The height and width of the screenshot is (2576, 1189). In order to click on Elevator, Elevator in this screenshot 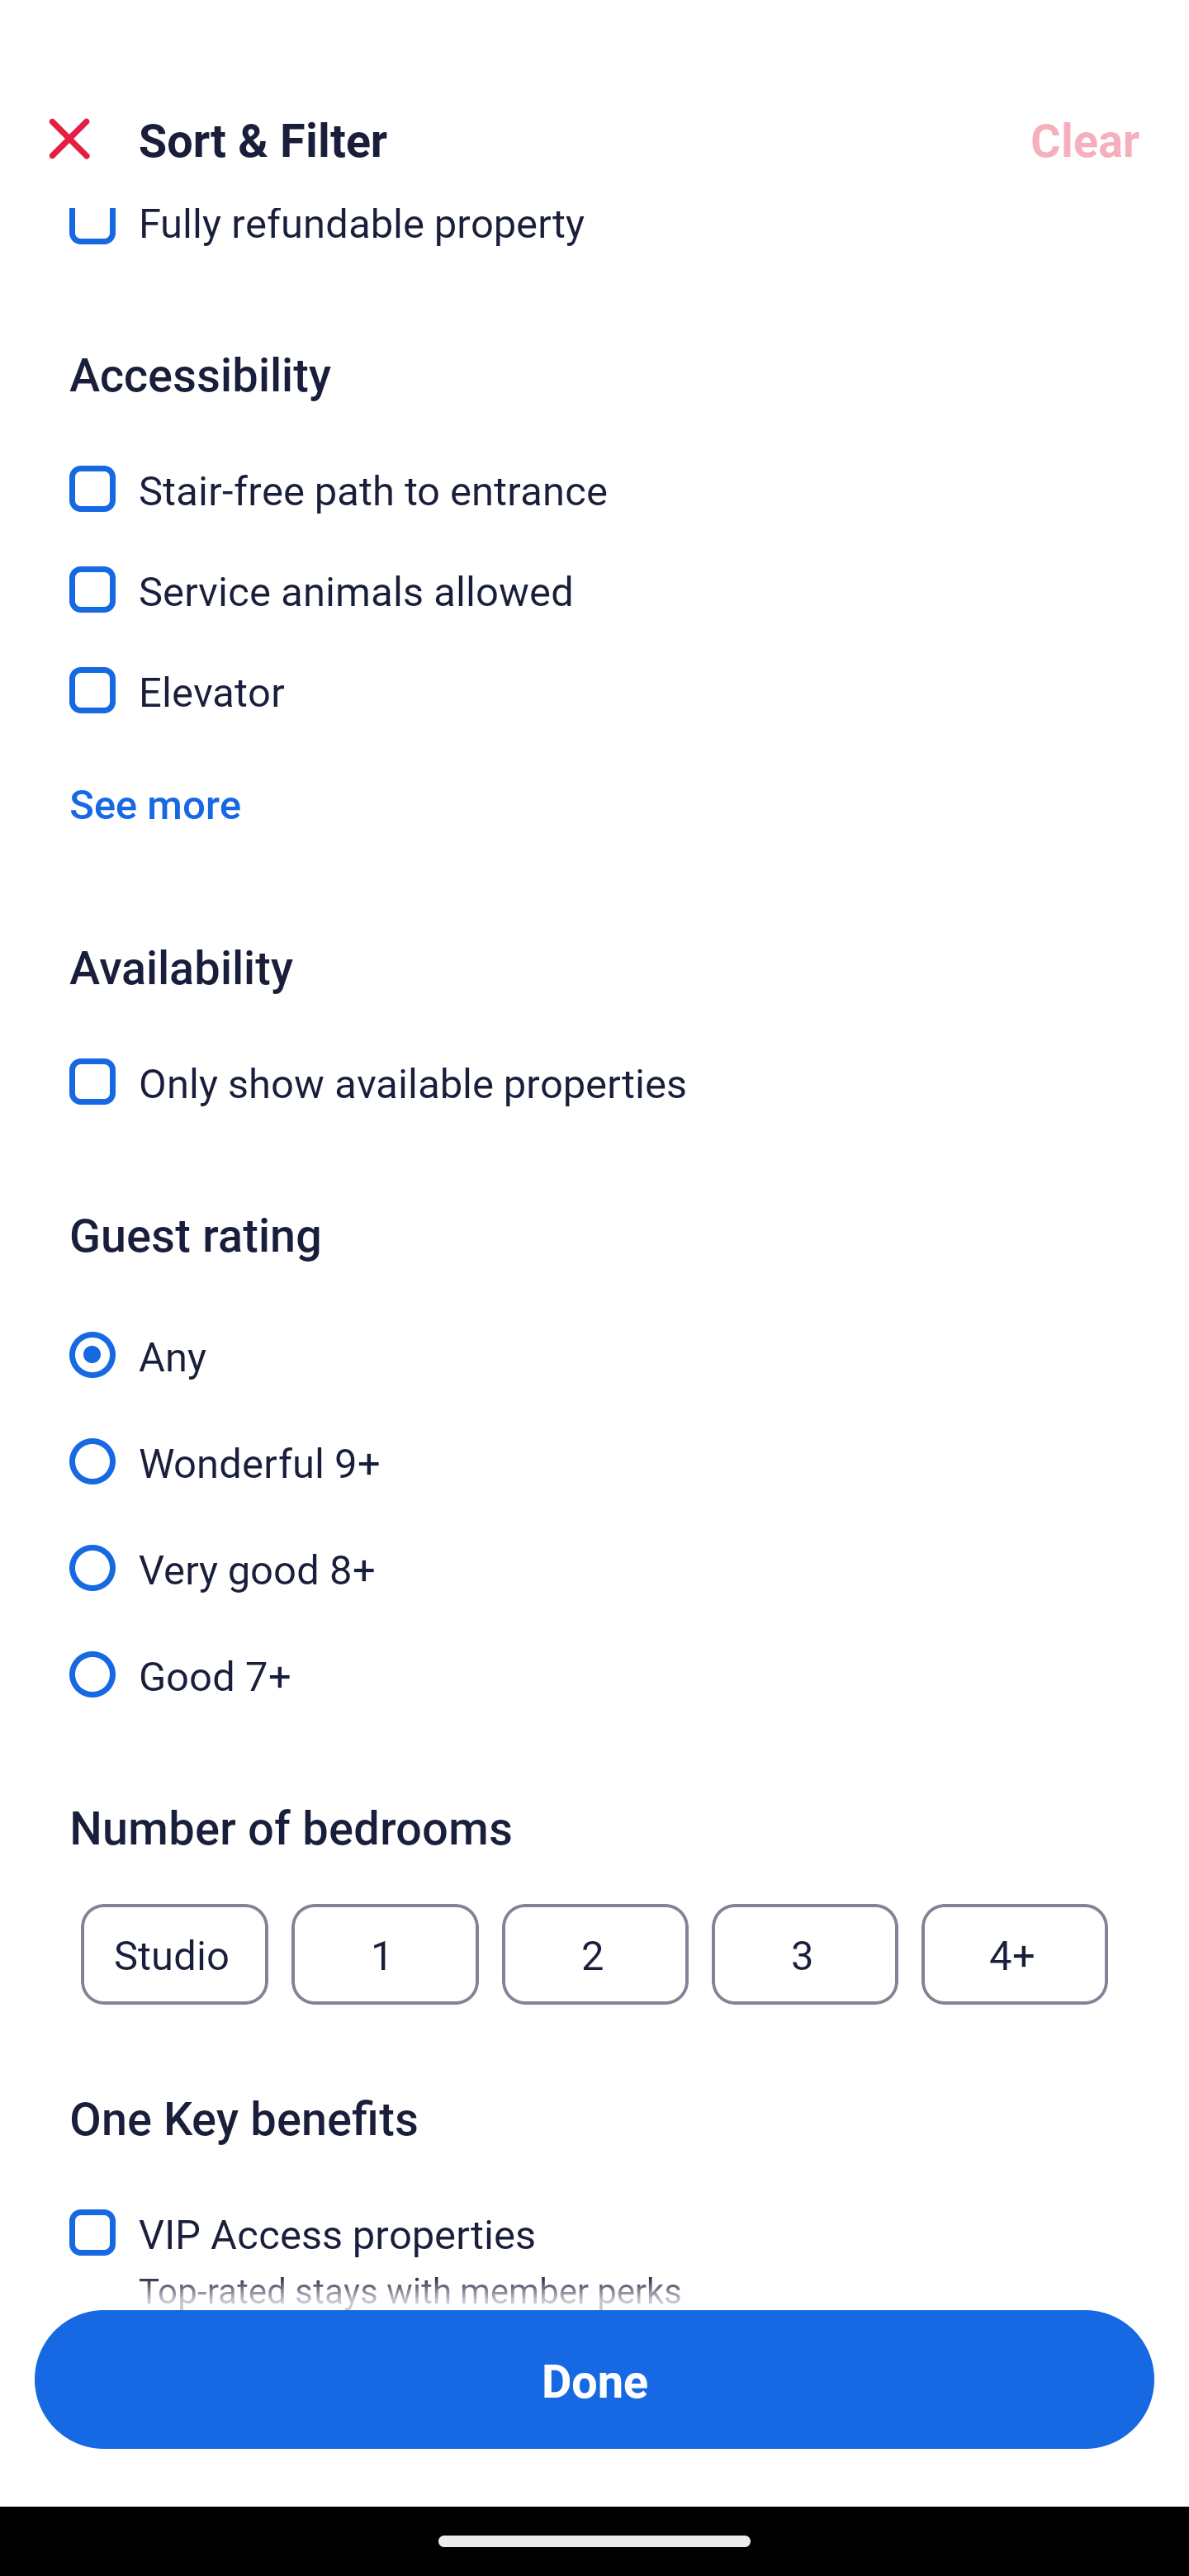, I will do `click(594, 690)`.